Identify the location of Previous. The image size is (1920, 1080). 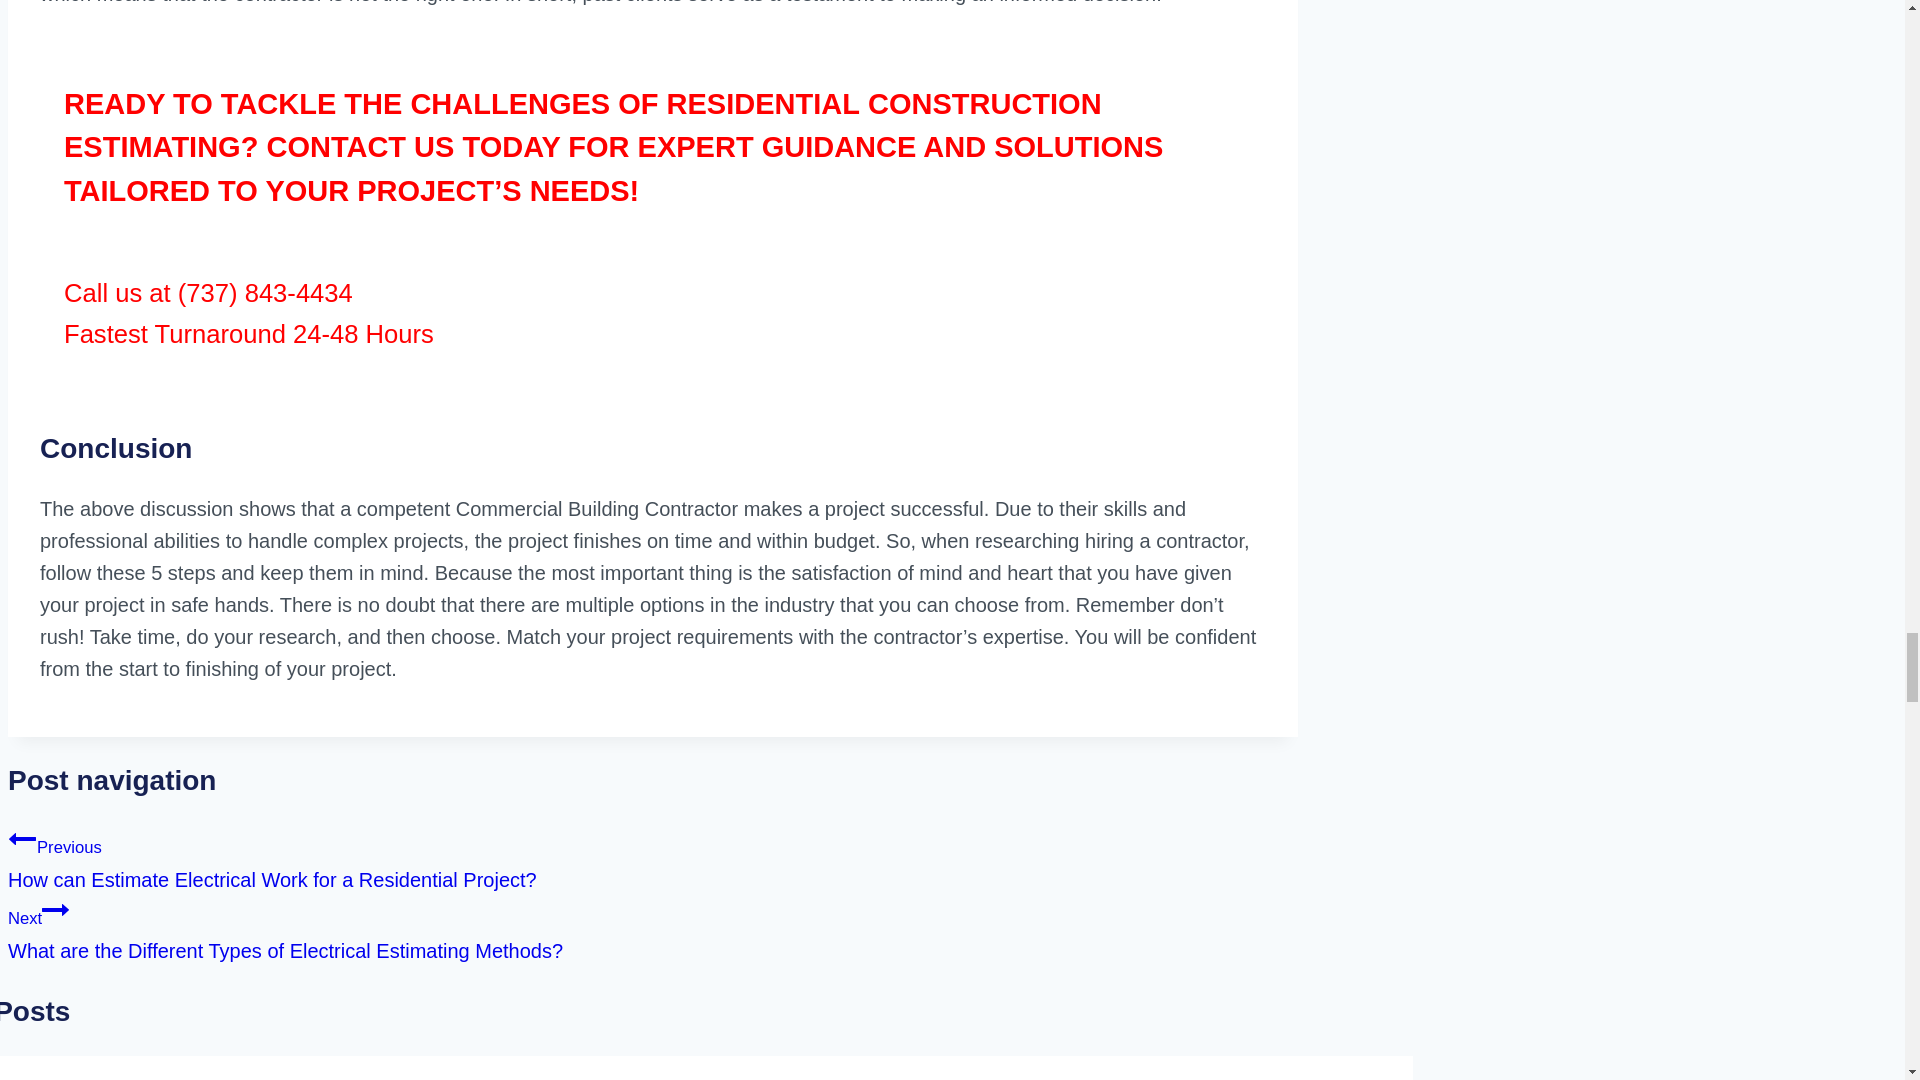
(22, 839).